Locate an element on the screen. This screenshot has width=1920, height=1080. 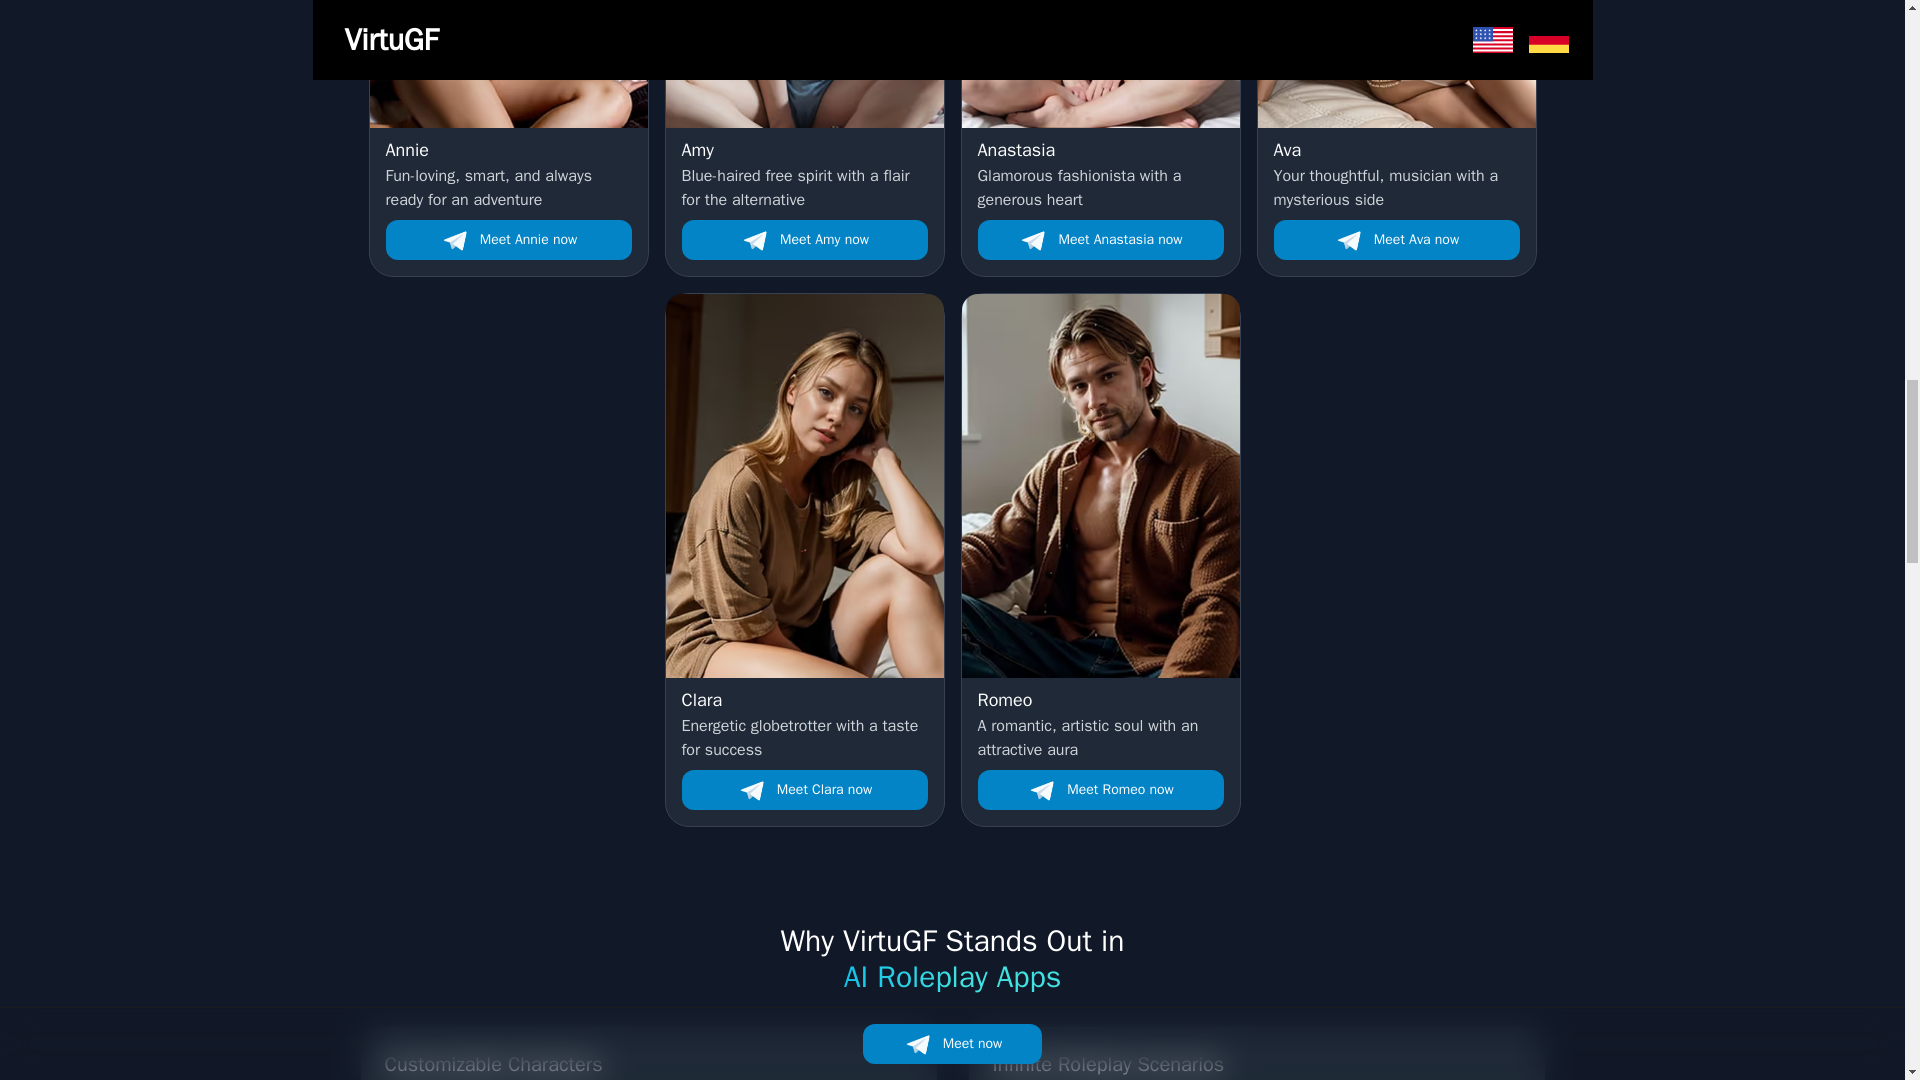
Meet Annie now is located at coordinates (508, 240).